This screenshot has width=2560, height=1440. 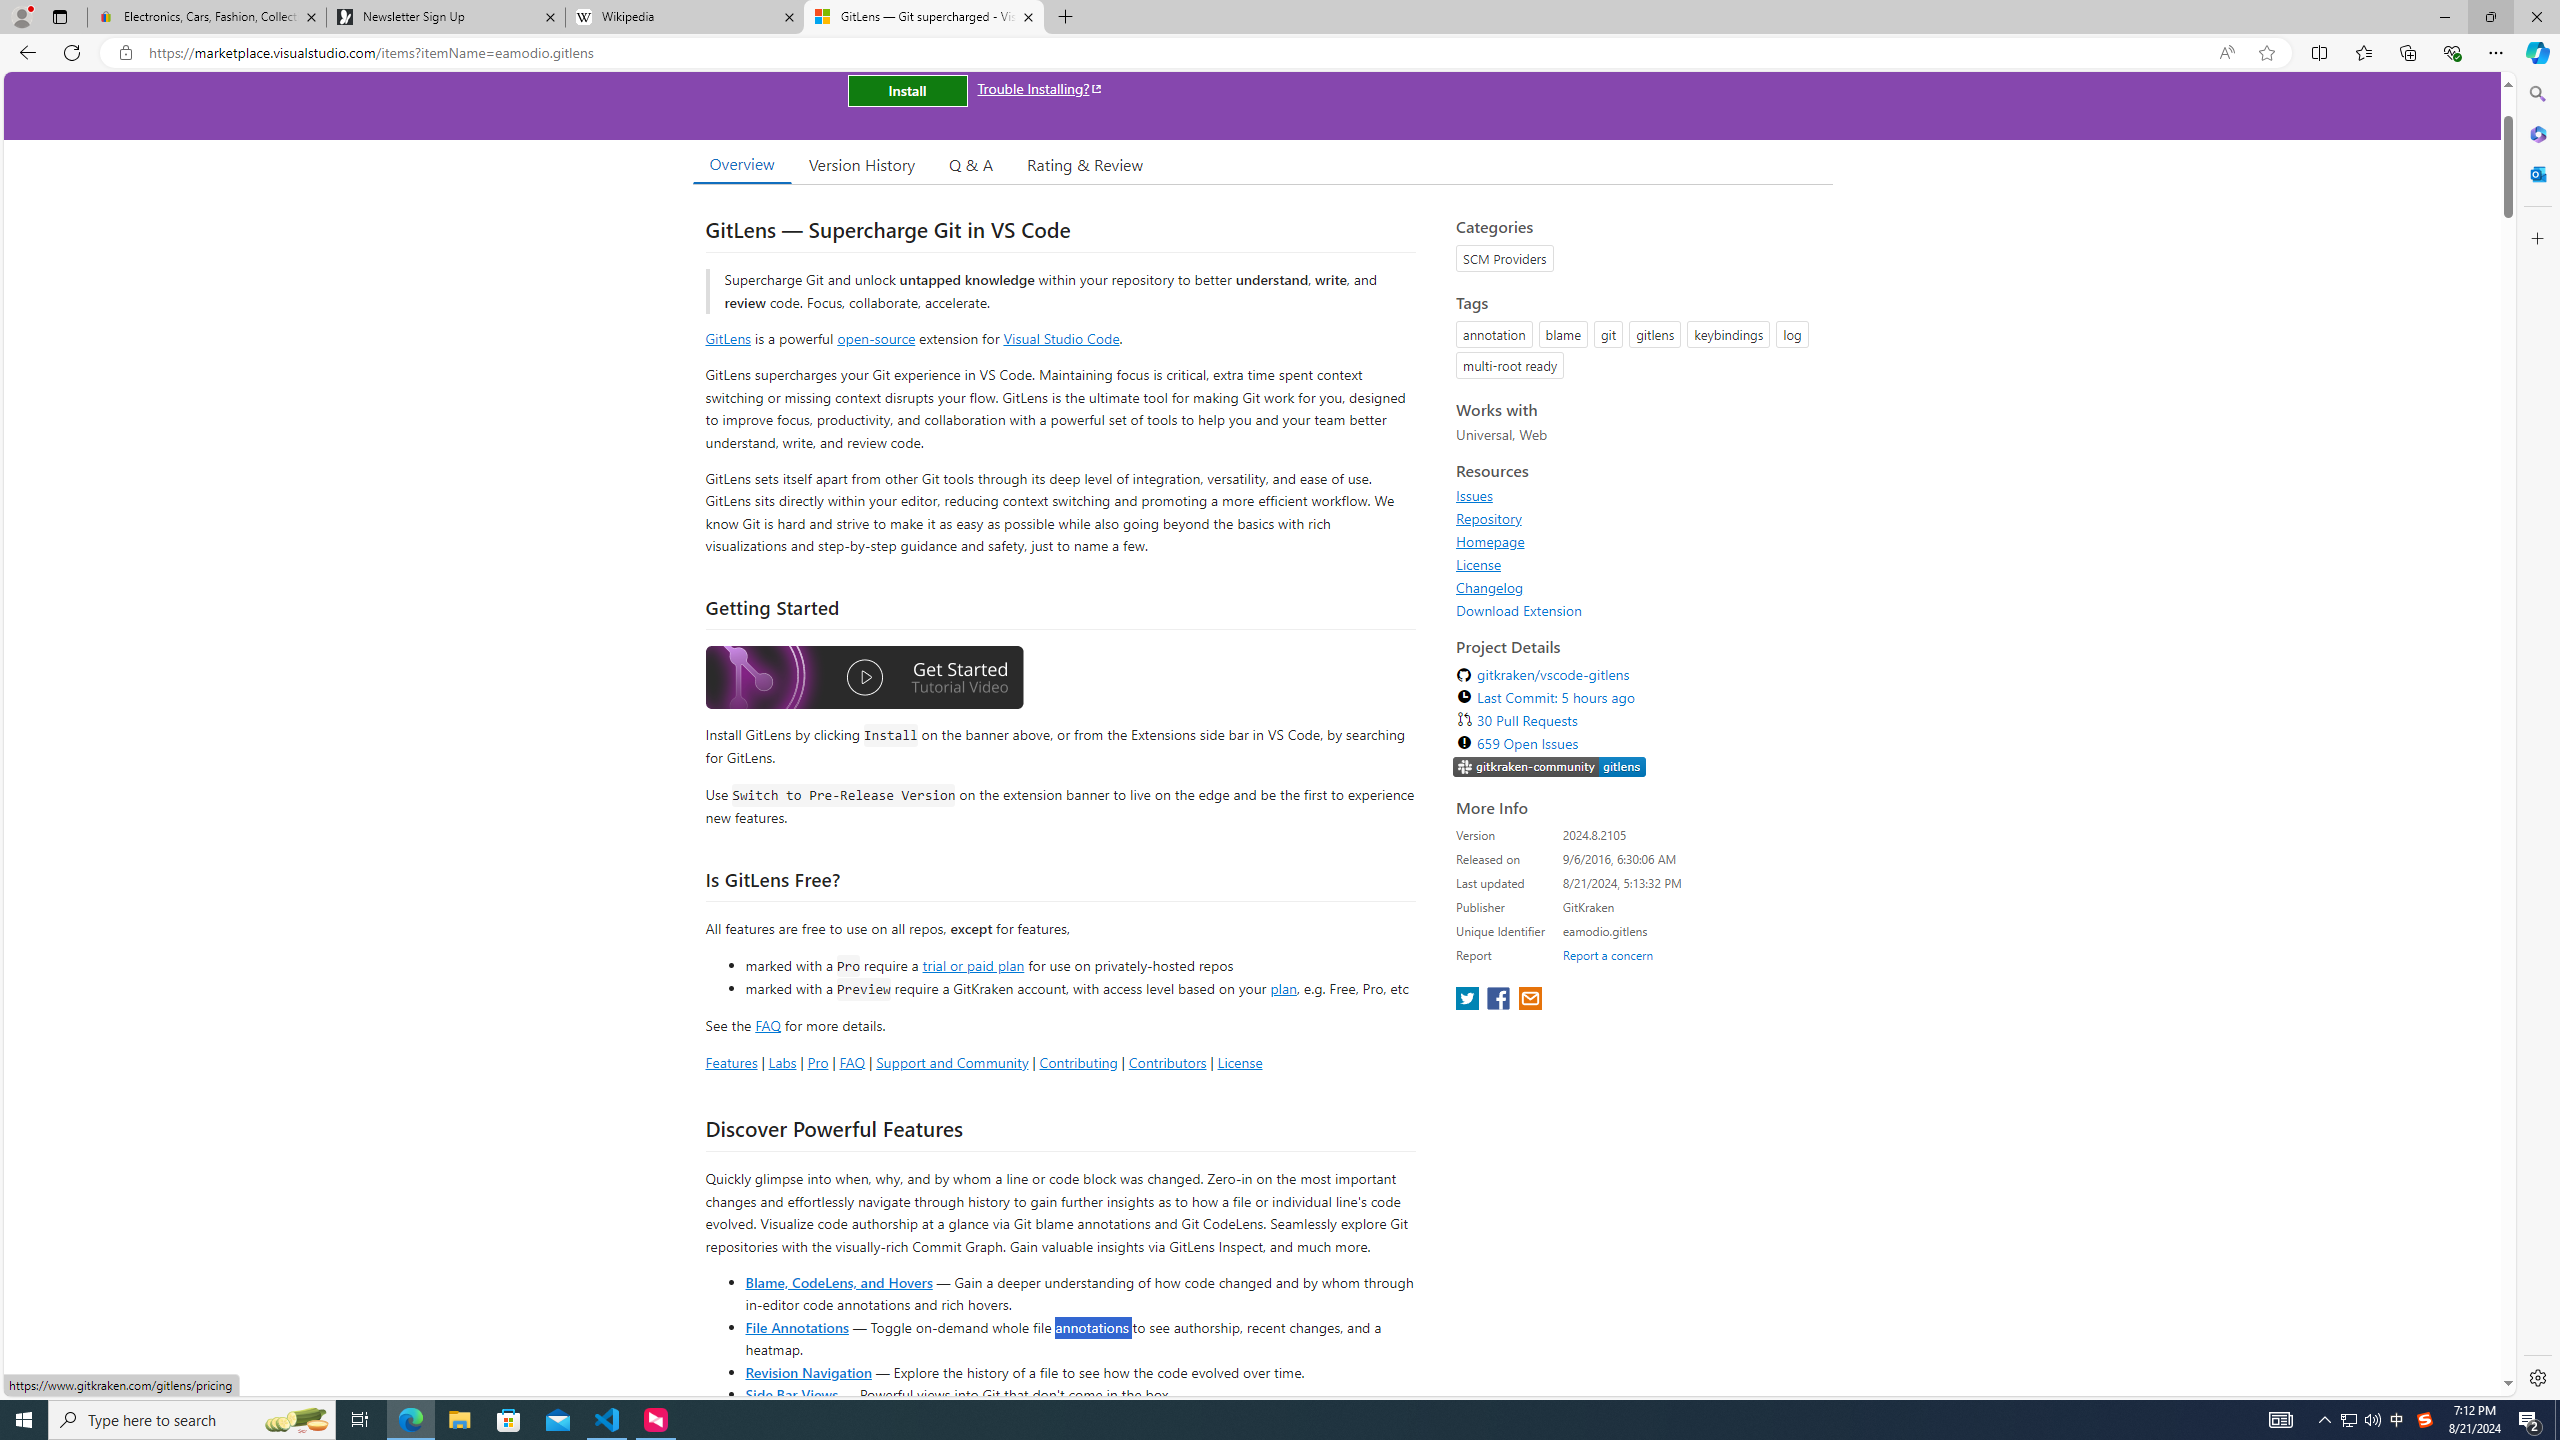 What do you see at coordinates (1638, 610) in the screenshot?
I see `Download Extension` at bounding box center [1638, 610].